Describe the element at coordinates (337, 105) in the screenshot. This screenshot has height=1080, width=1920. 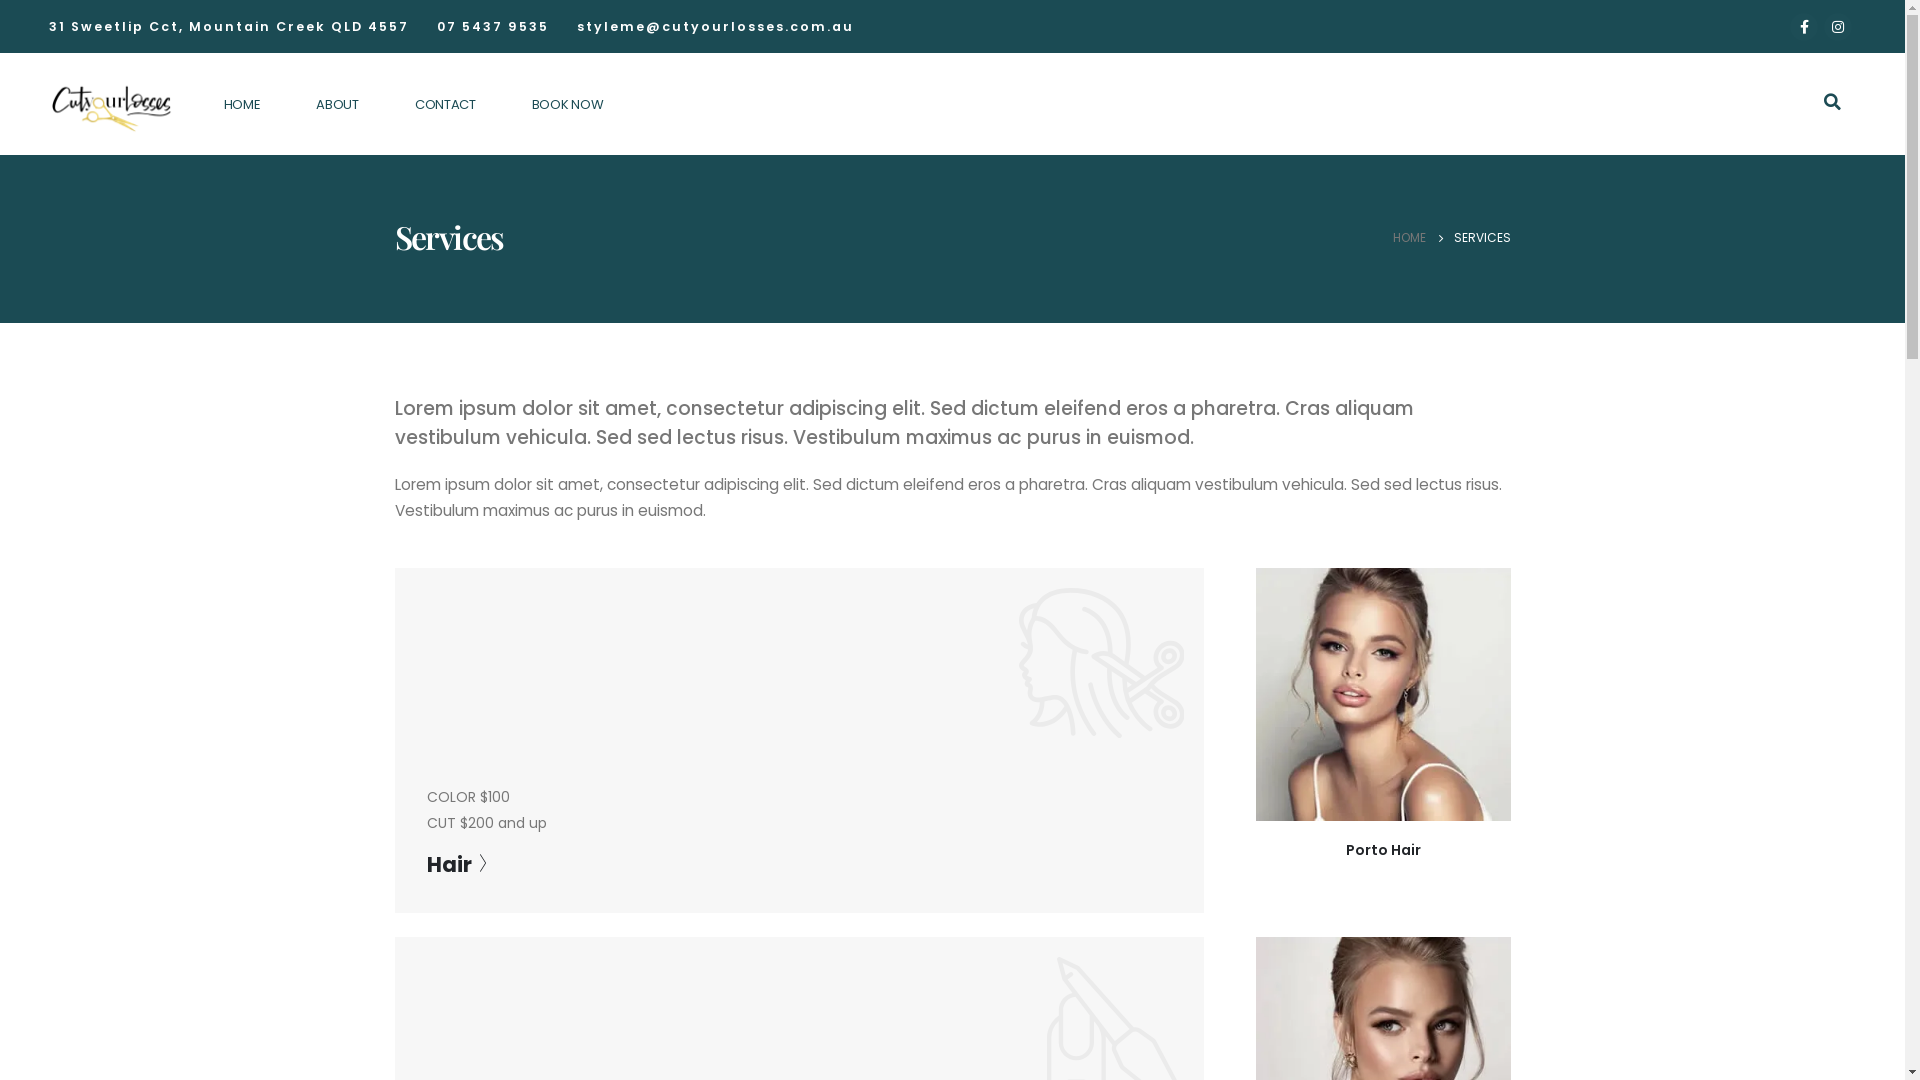
I see `ABOUT` at that location.